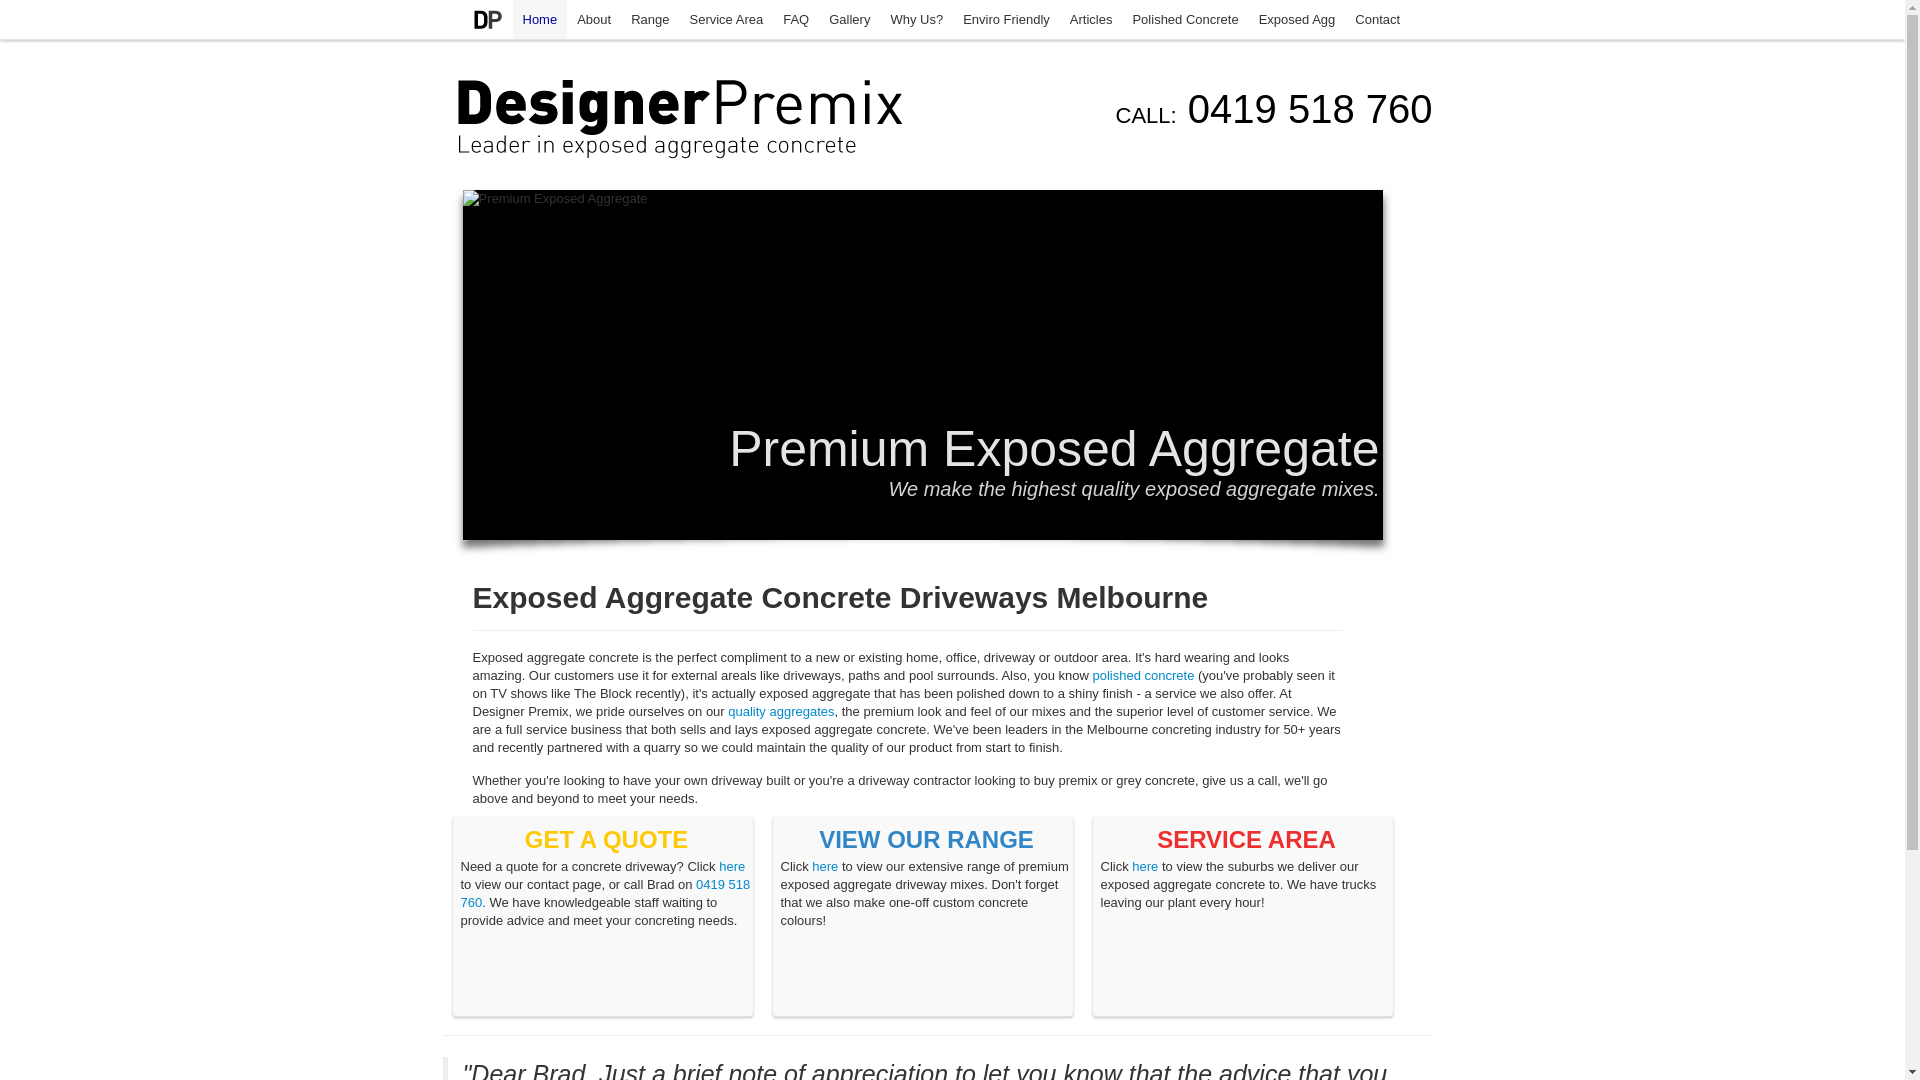  What do you see at coordinates (1274, 109) in the screenshot?
I see `CALL: 0419 518 760` at bounding box center [1274, 109].